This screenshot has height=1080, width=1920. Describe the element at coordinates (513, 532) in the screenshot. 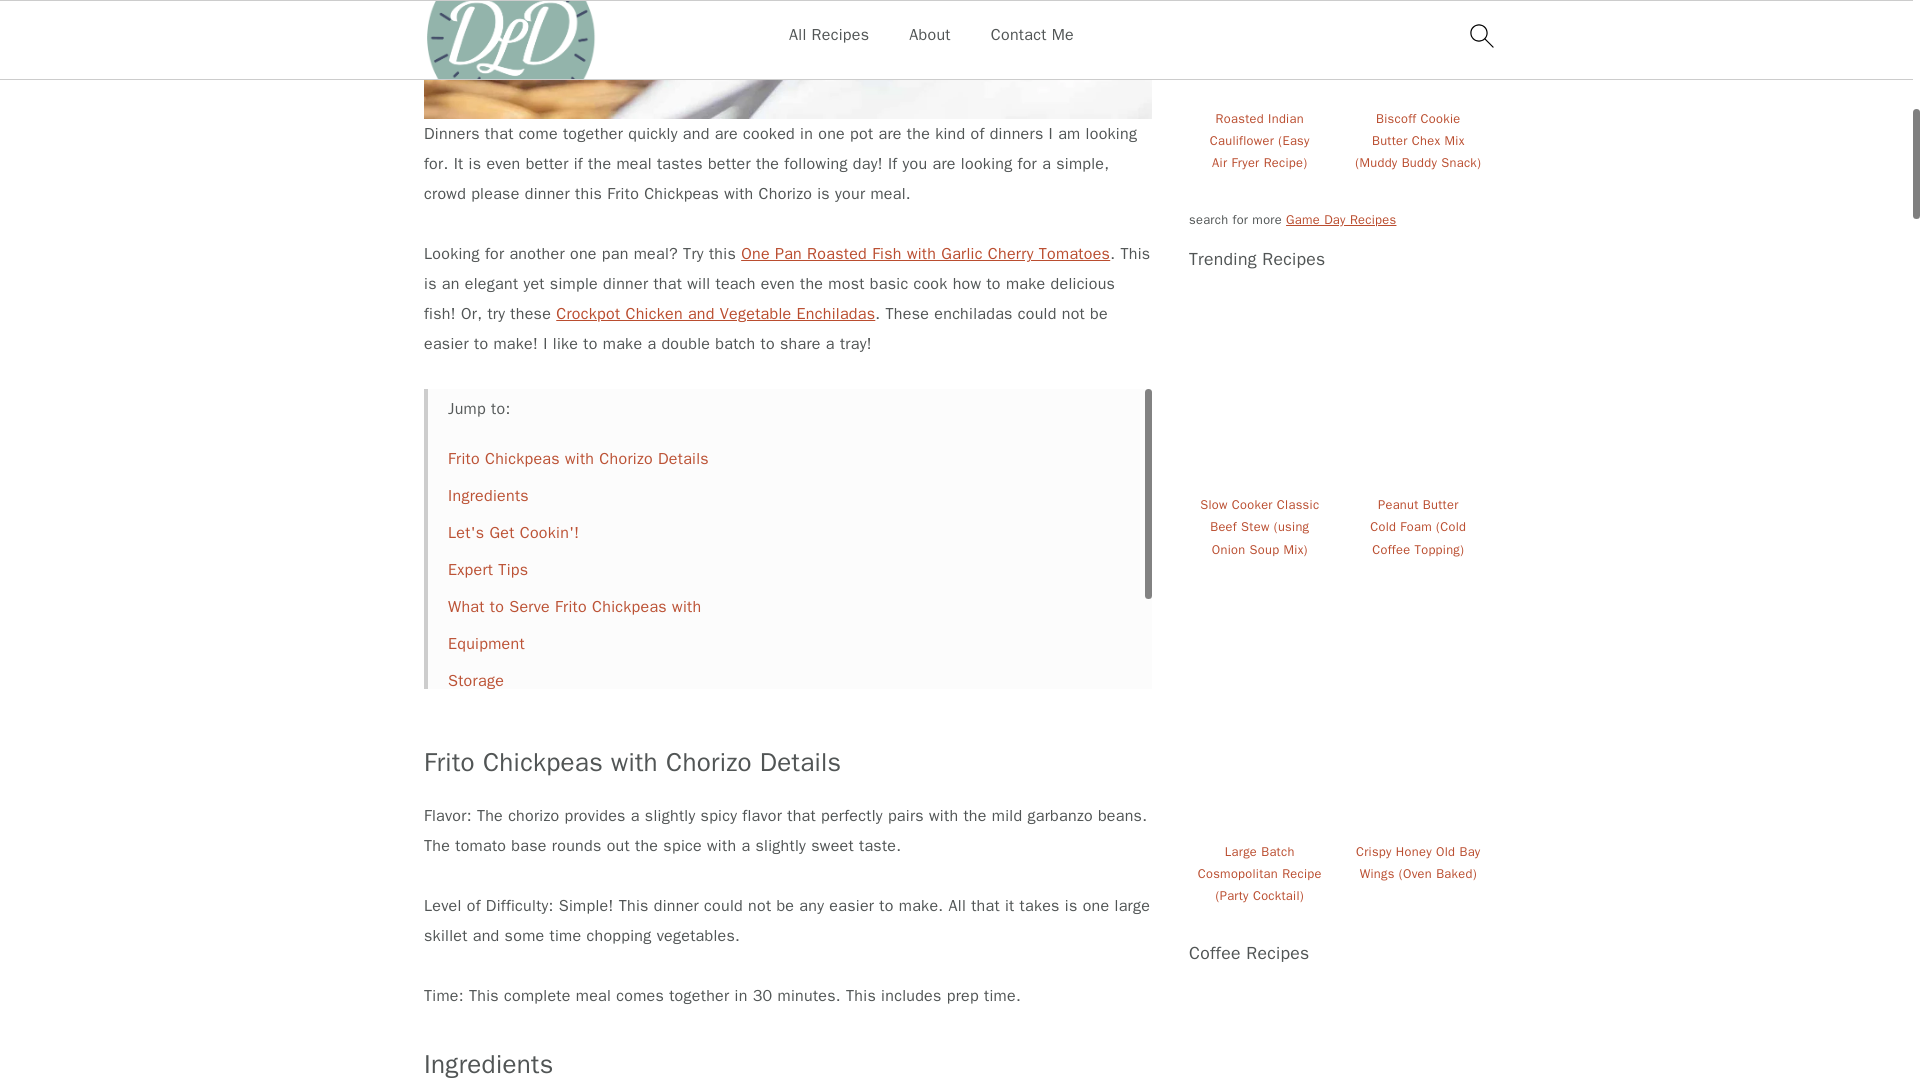

I see `Let's Get Cookin'!` at that location.